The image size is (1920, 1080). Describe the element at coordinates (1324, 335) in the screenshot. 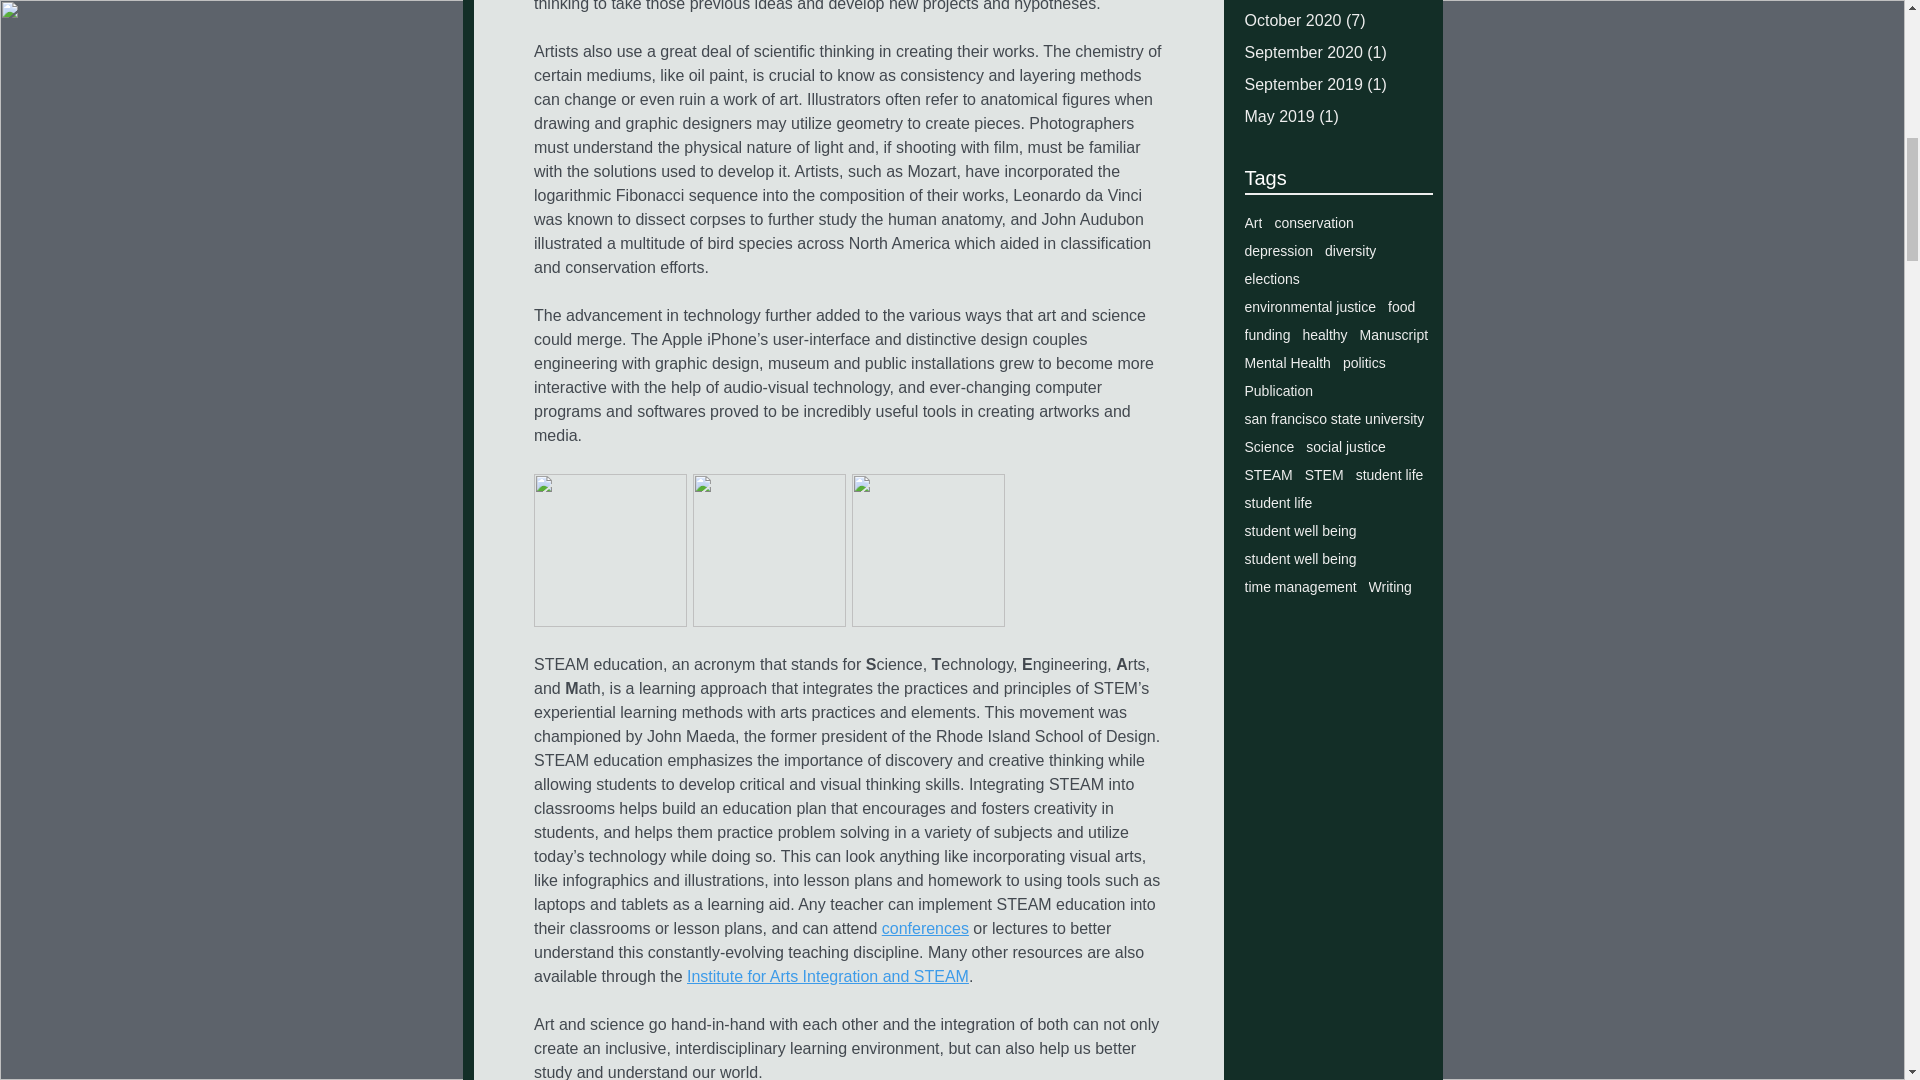

I see `healthy` at that location.